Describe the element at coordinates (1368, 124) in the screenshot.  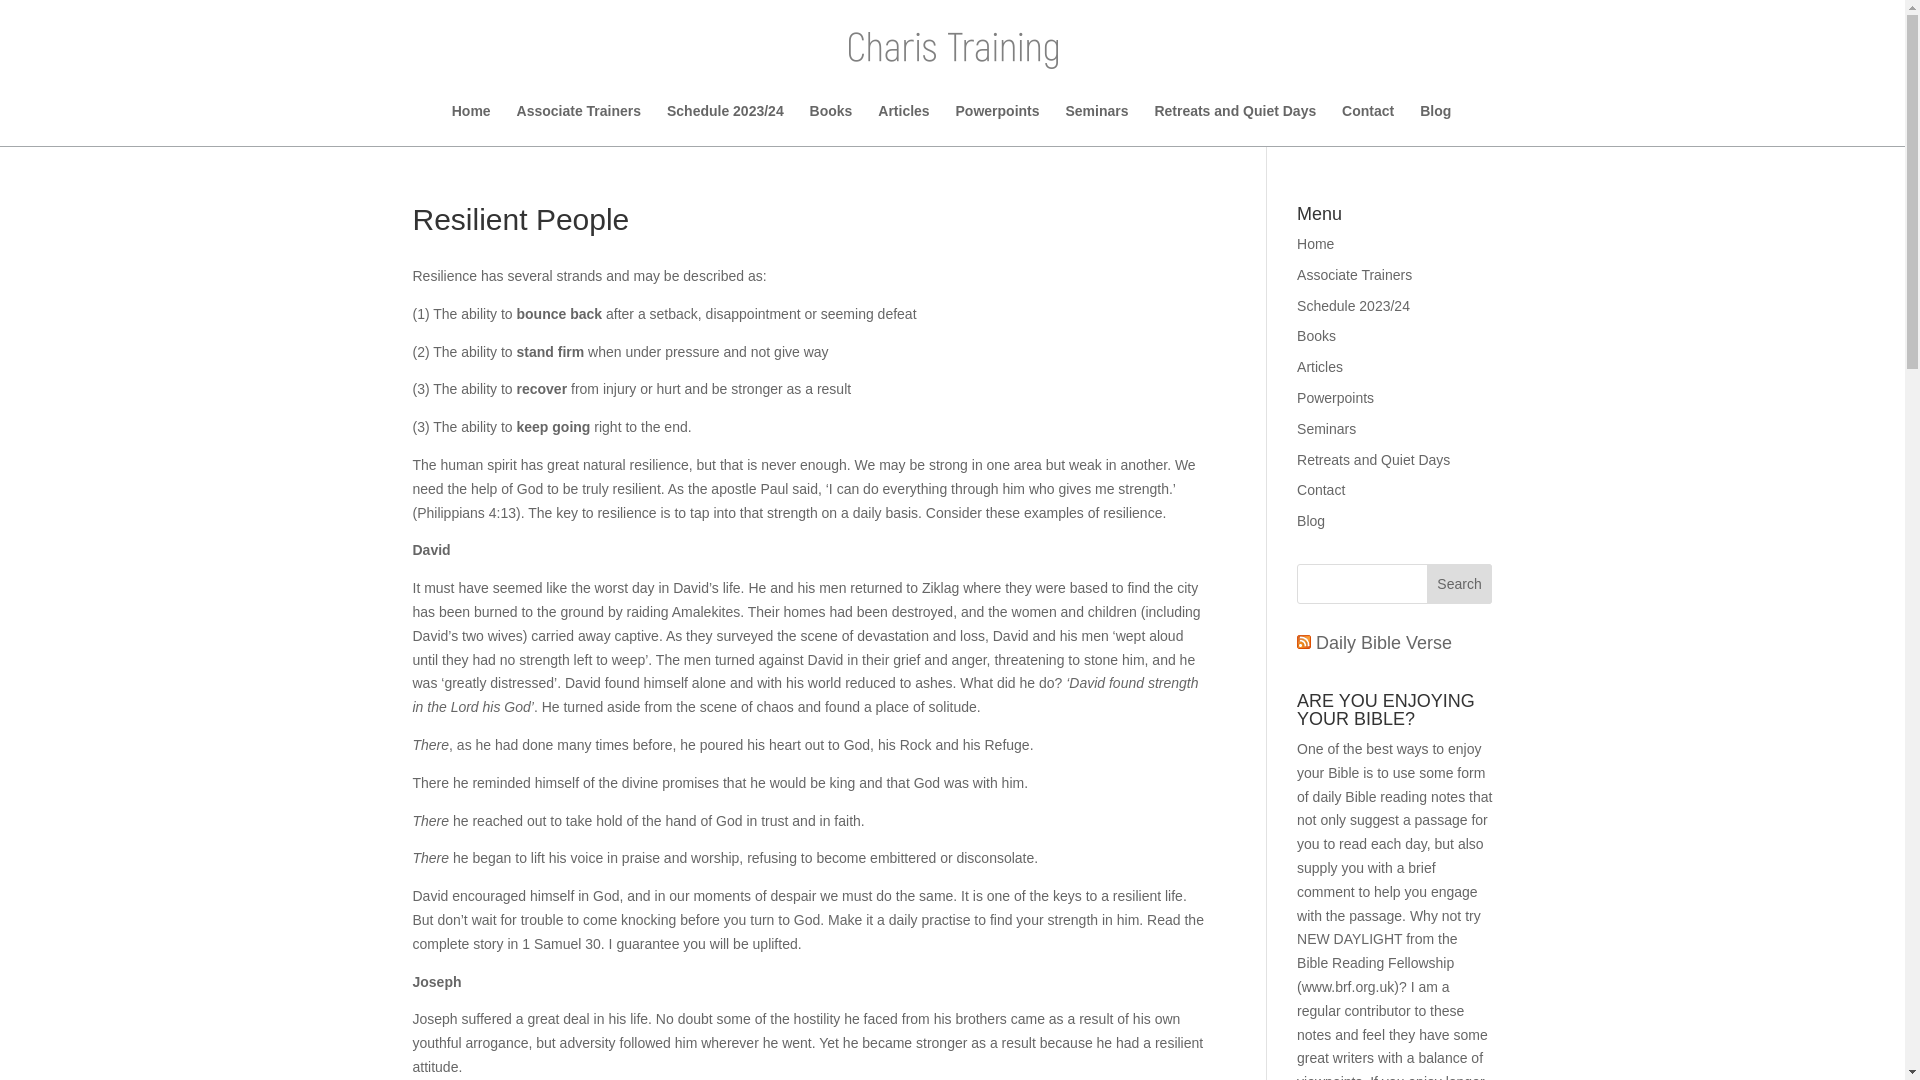
I see `Contact` at that location.